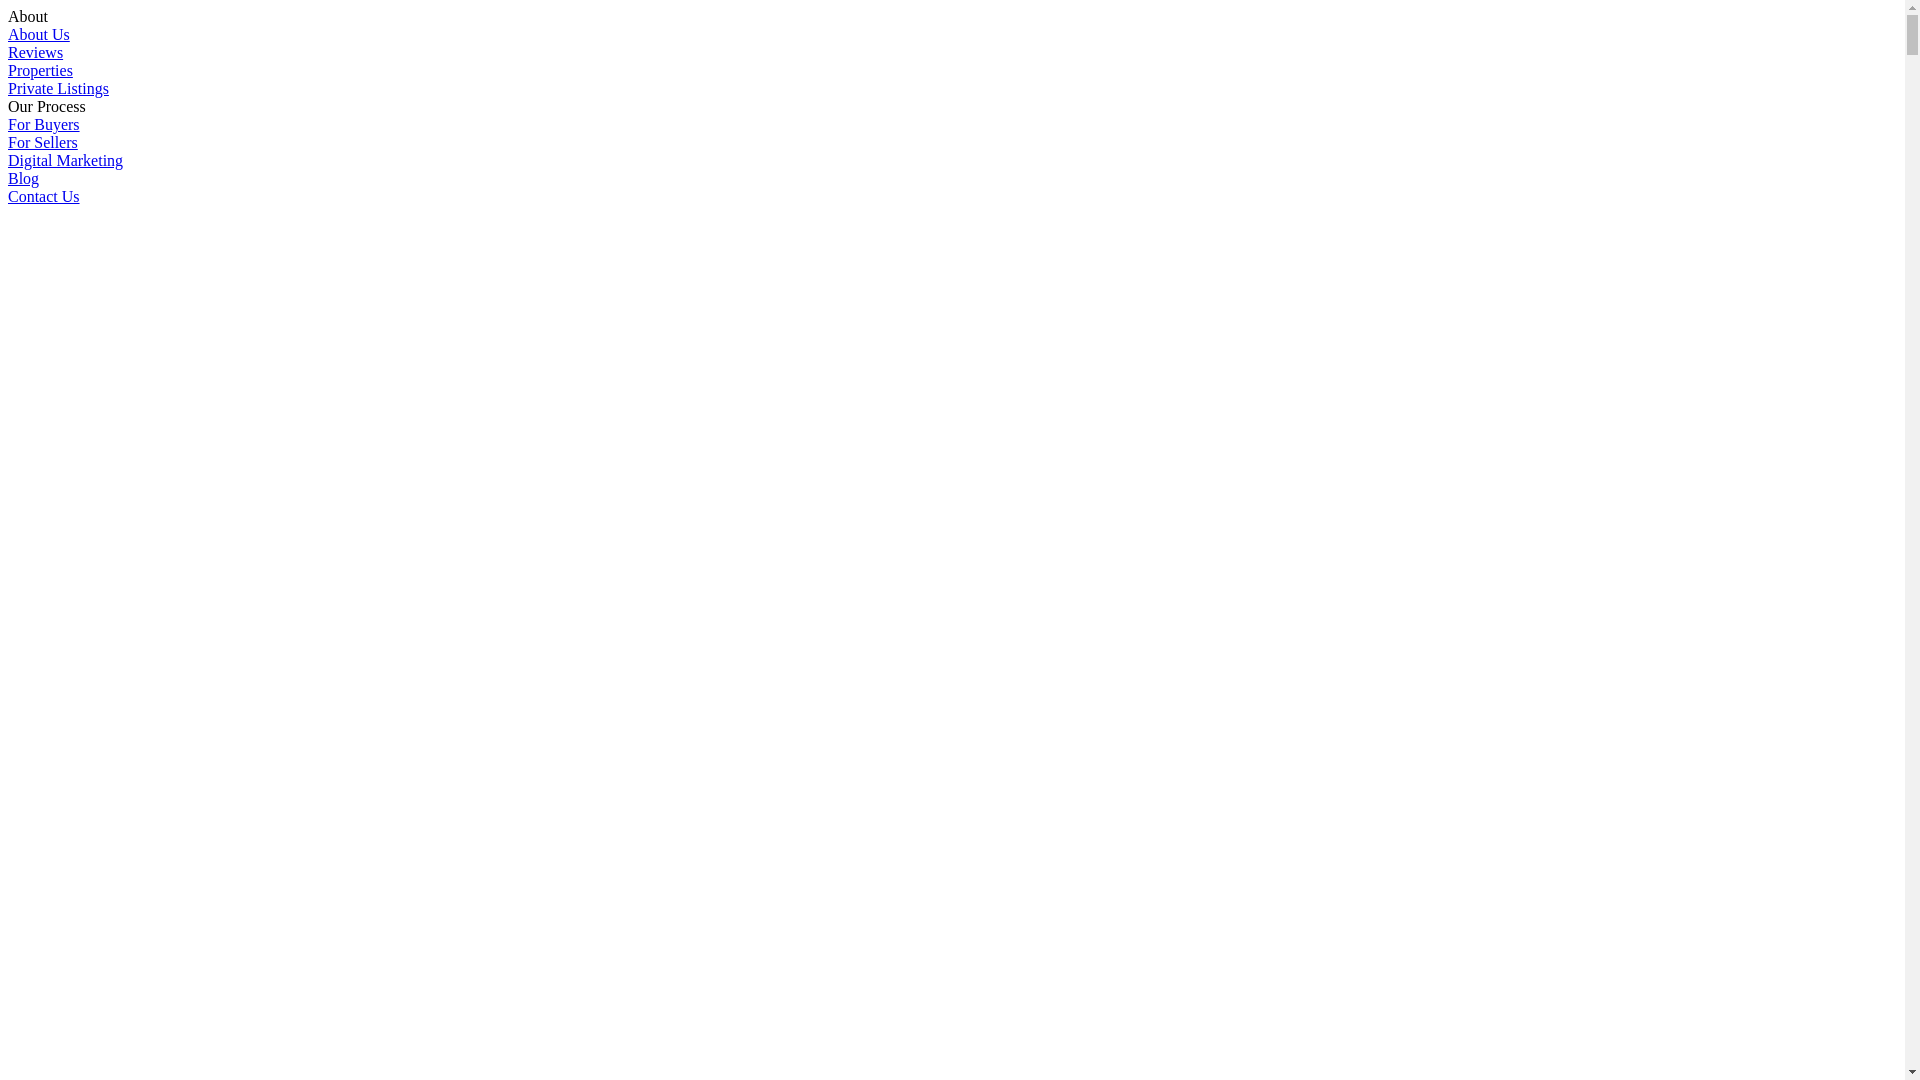 This screenshot has width=1920, height=1080. Describe the element at coordinates (36, 52) in the screenshot. I see `Reviews` at that location.